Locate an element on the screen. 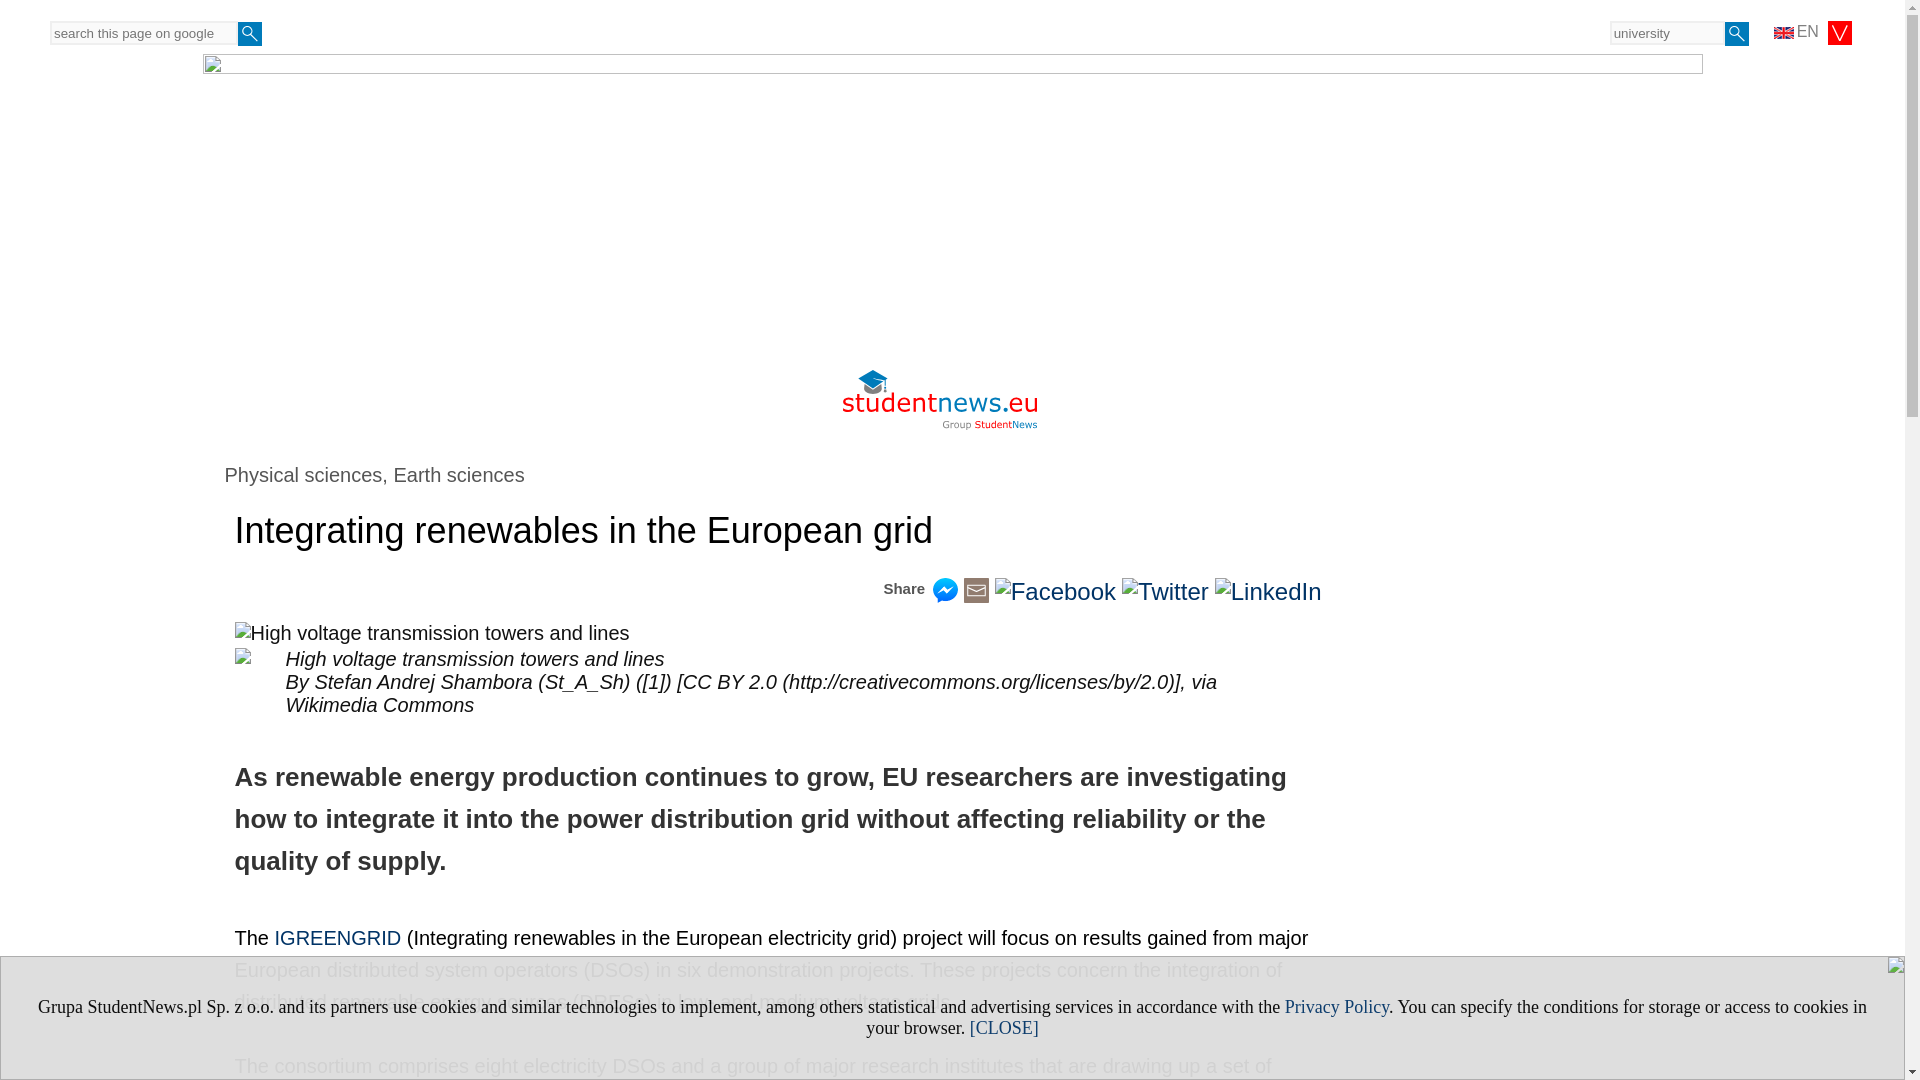 This screenshot has width=1920, height=1080. Facebook is located at coordinates (1054, 590).